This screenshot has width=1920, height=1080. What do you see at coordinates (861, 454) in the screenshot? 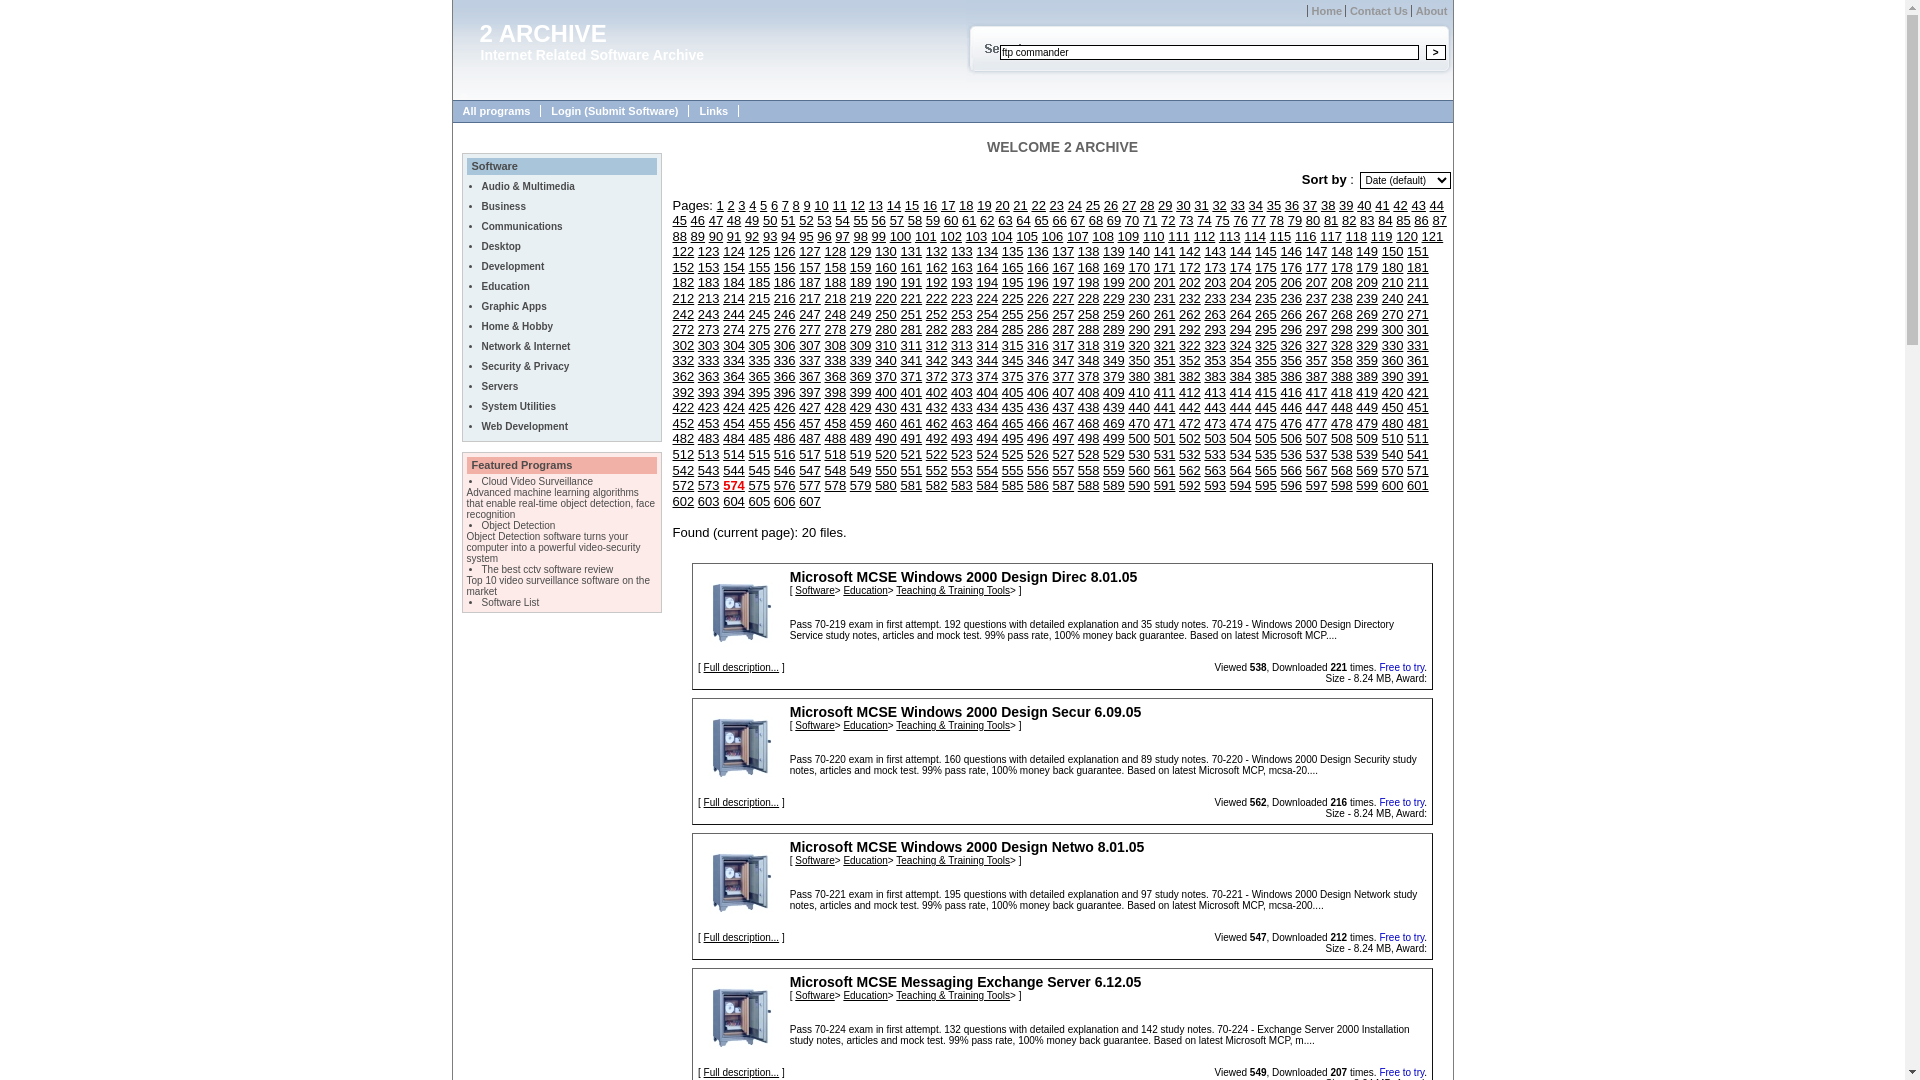
I see `519` at bounding box center [861, 454].